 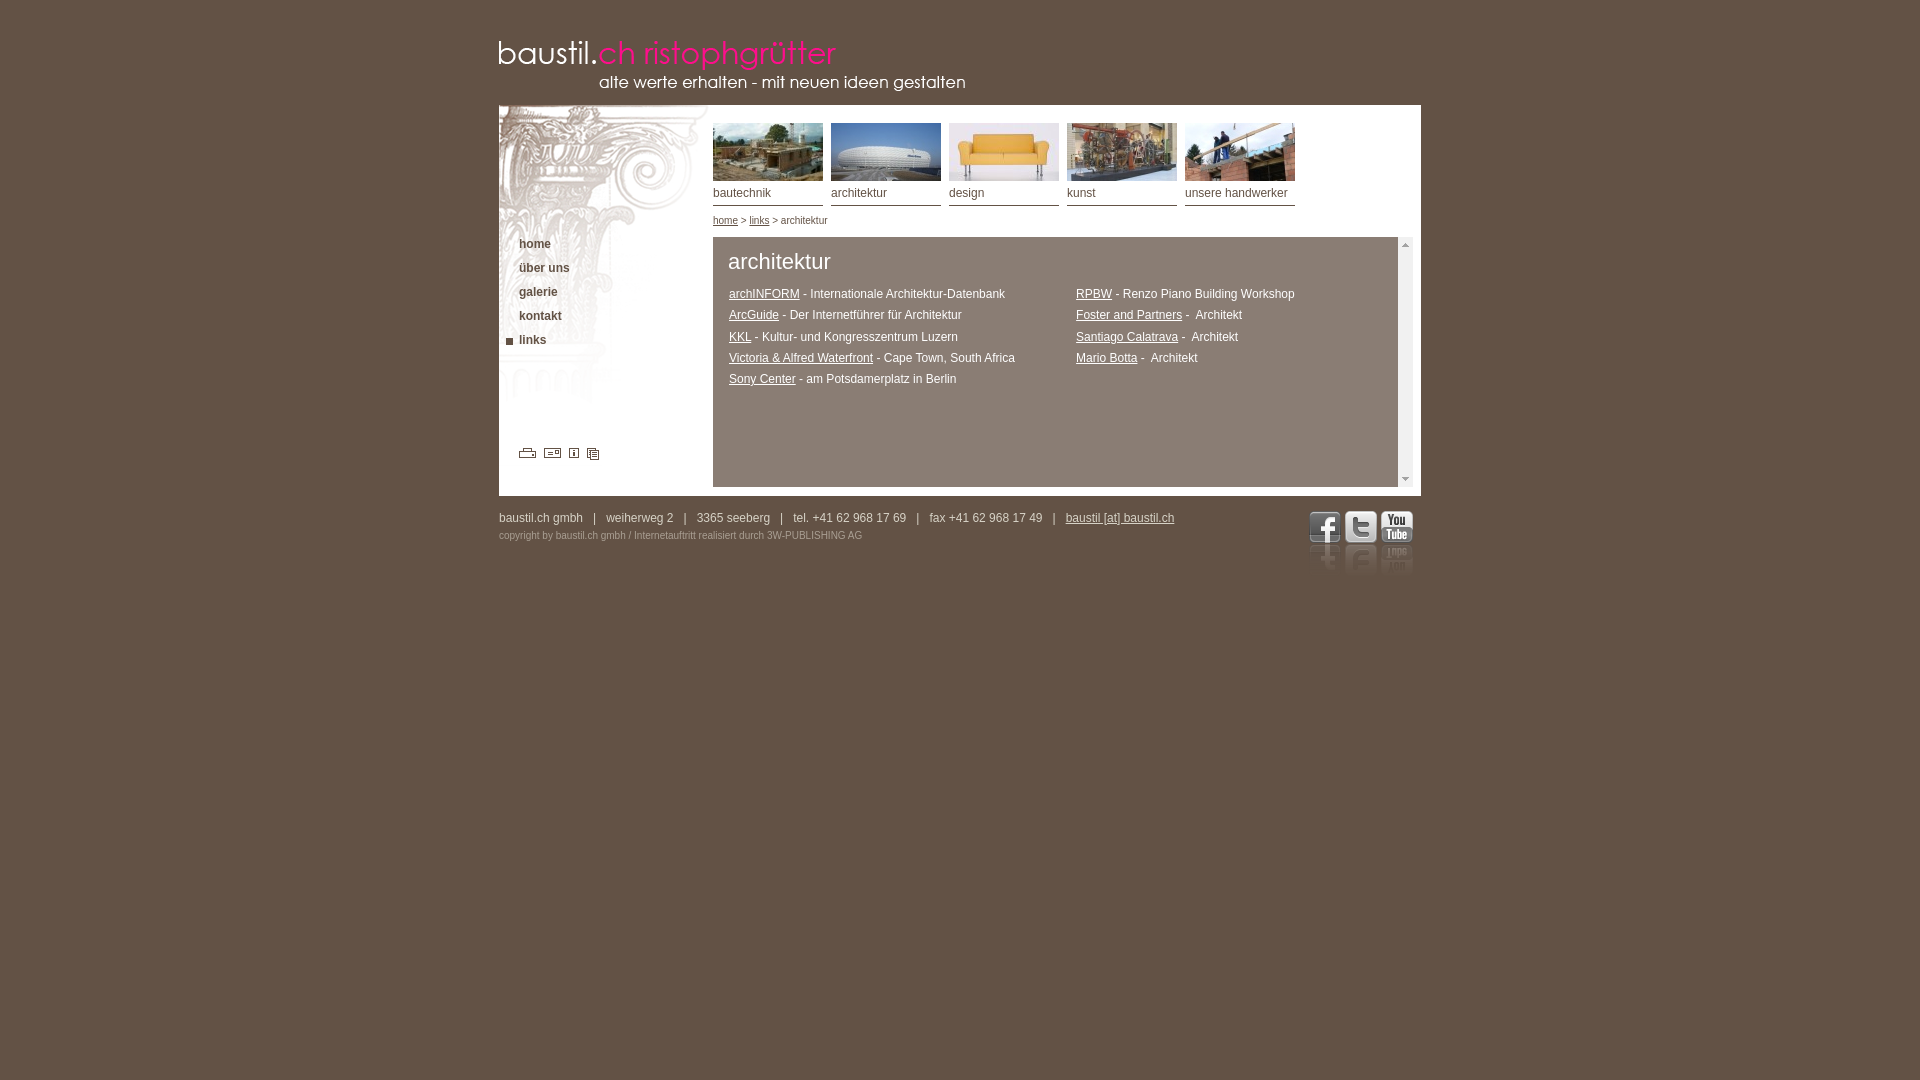 I want to click on home, so click(x=525, y=244).